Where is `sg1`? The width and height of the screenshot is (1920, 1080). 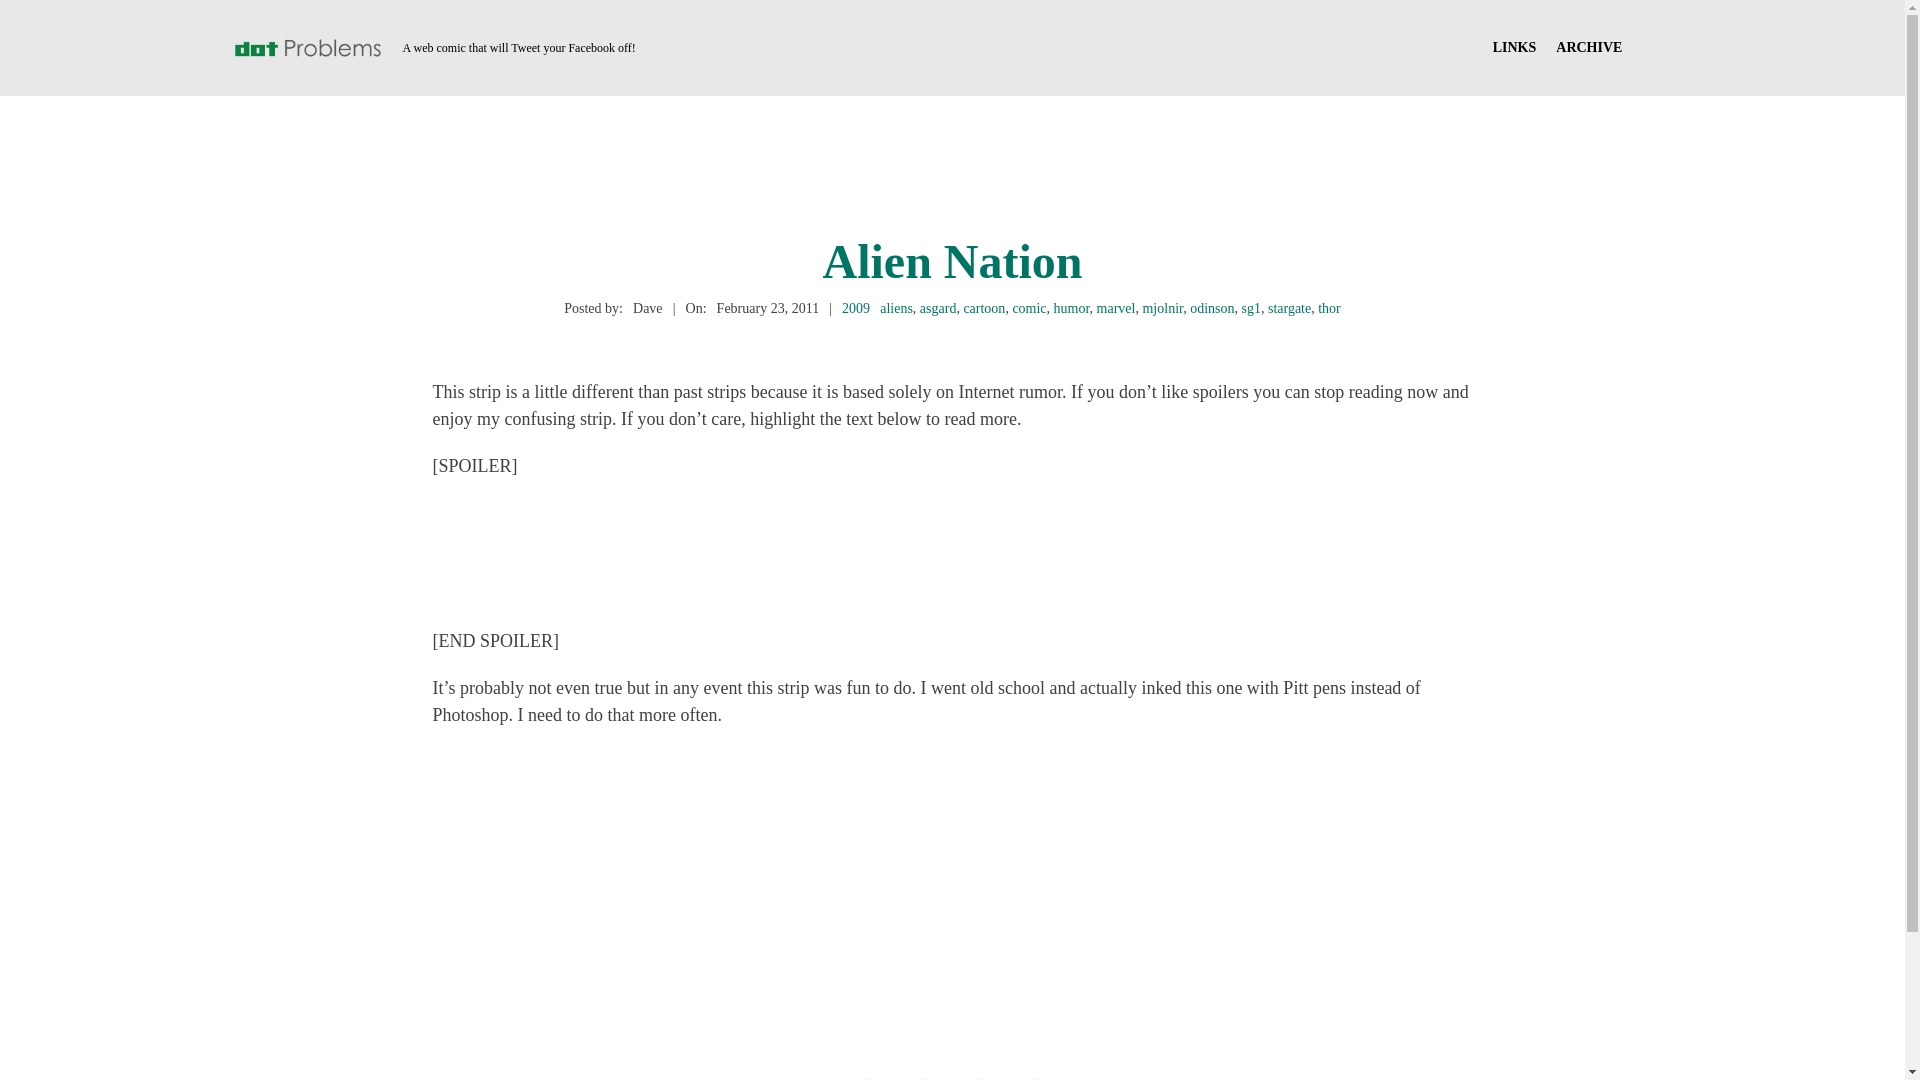 sg1 is located at coordinates (1250, 308).